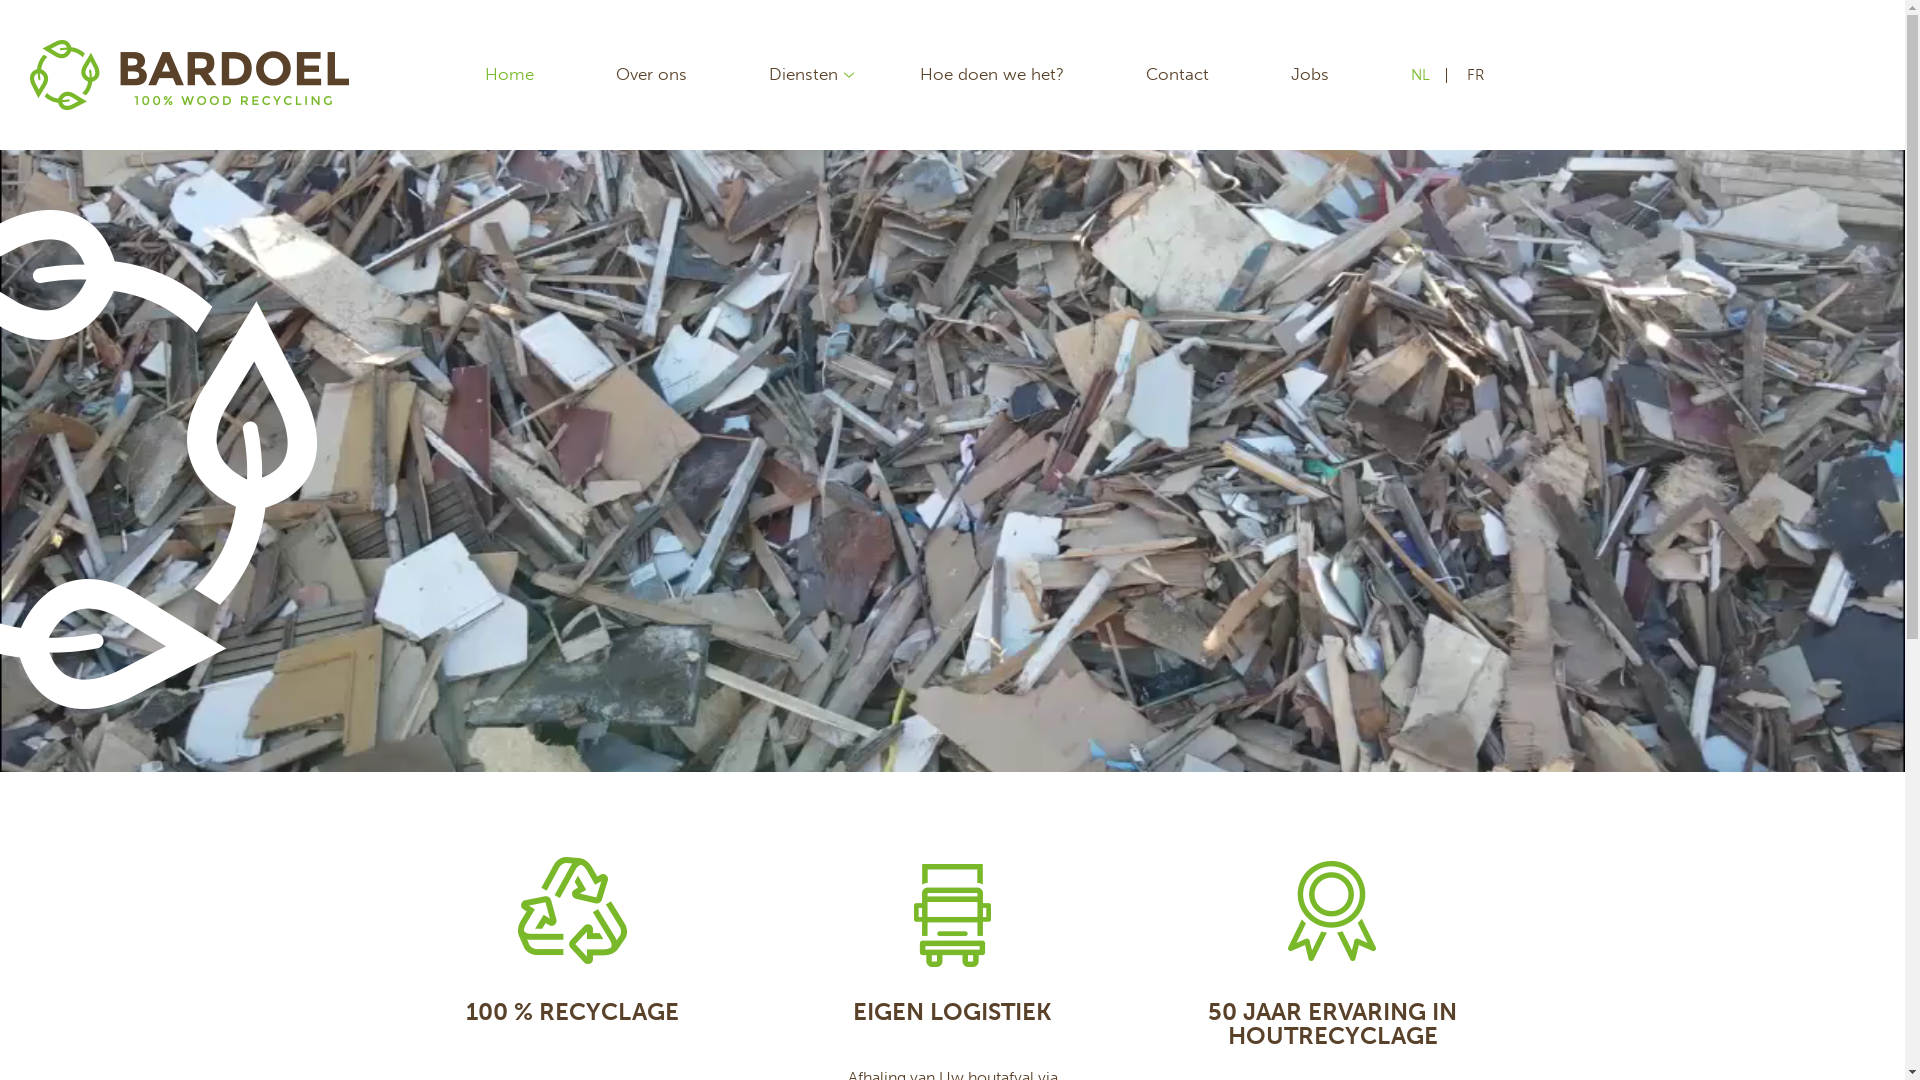 The image size is (1920, 1080). Describe the element at coordinates (1310, 74) in the screenshot. I see `Jobs` at that location.